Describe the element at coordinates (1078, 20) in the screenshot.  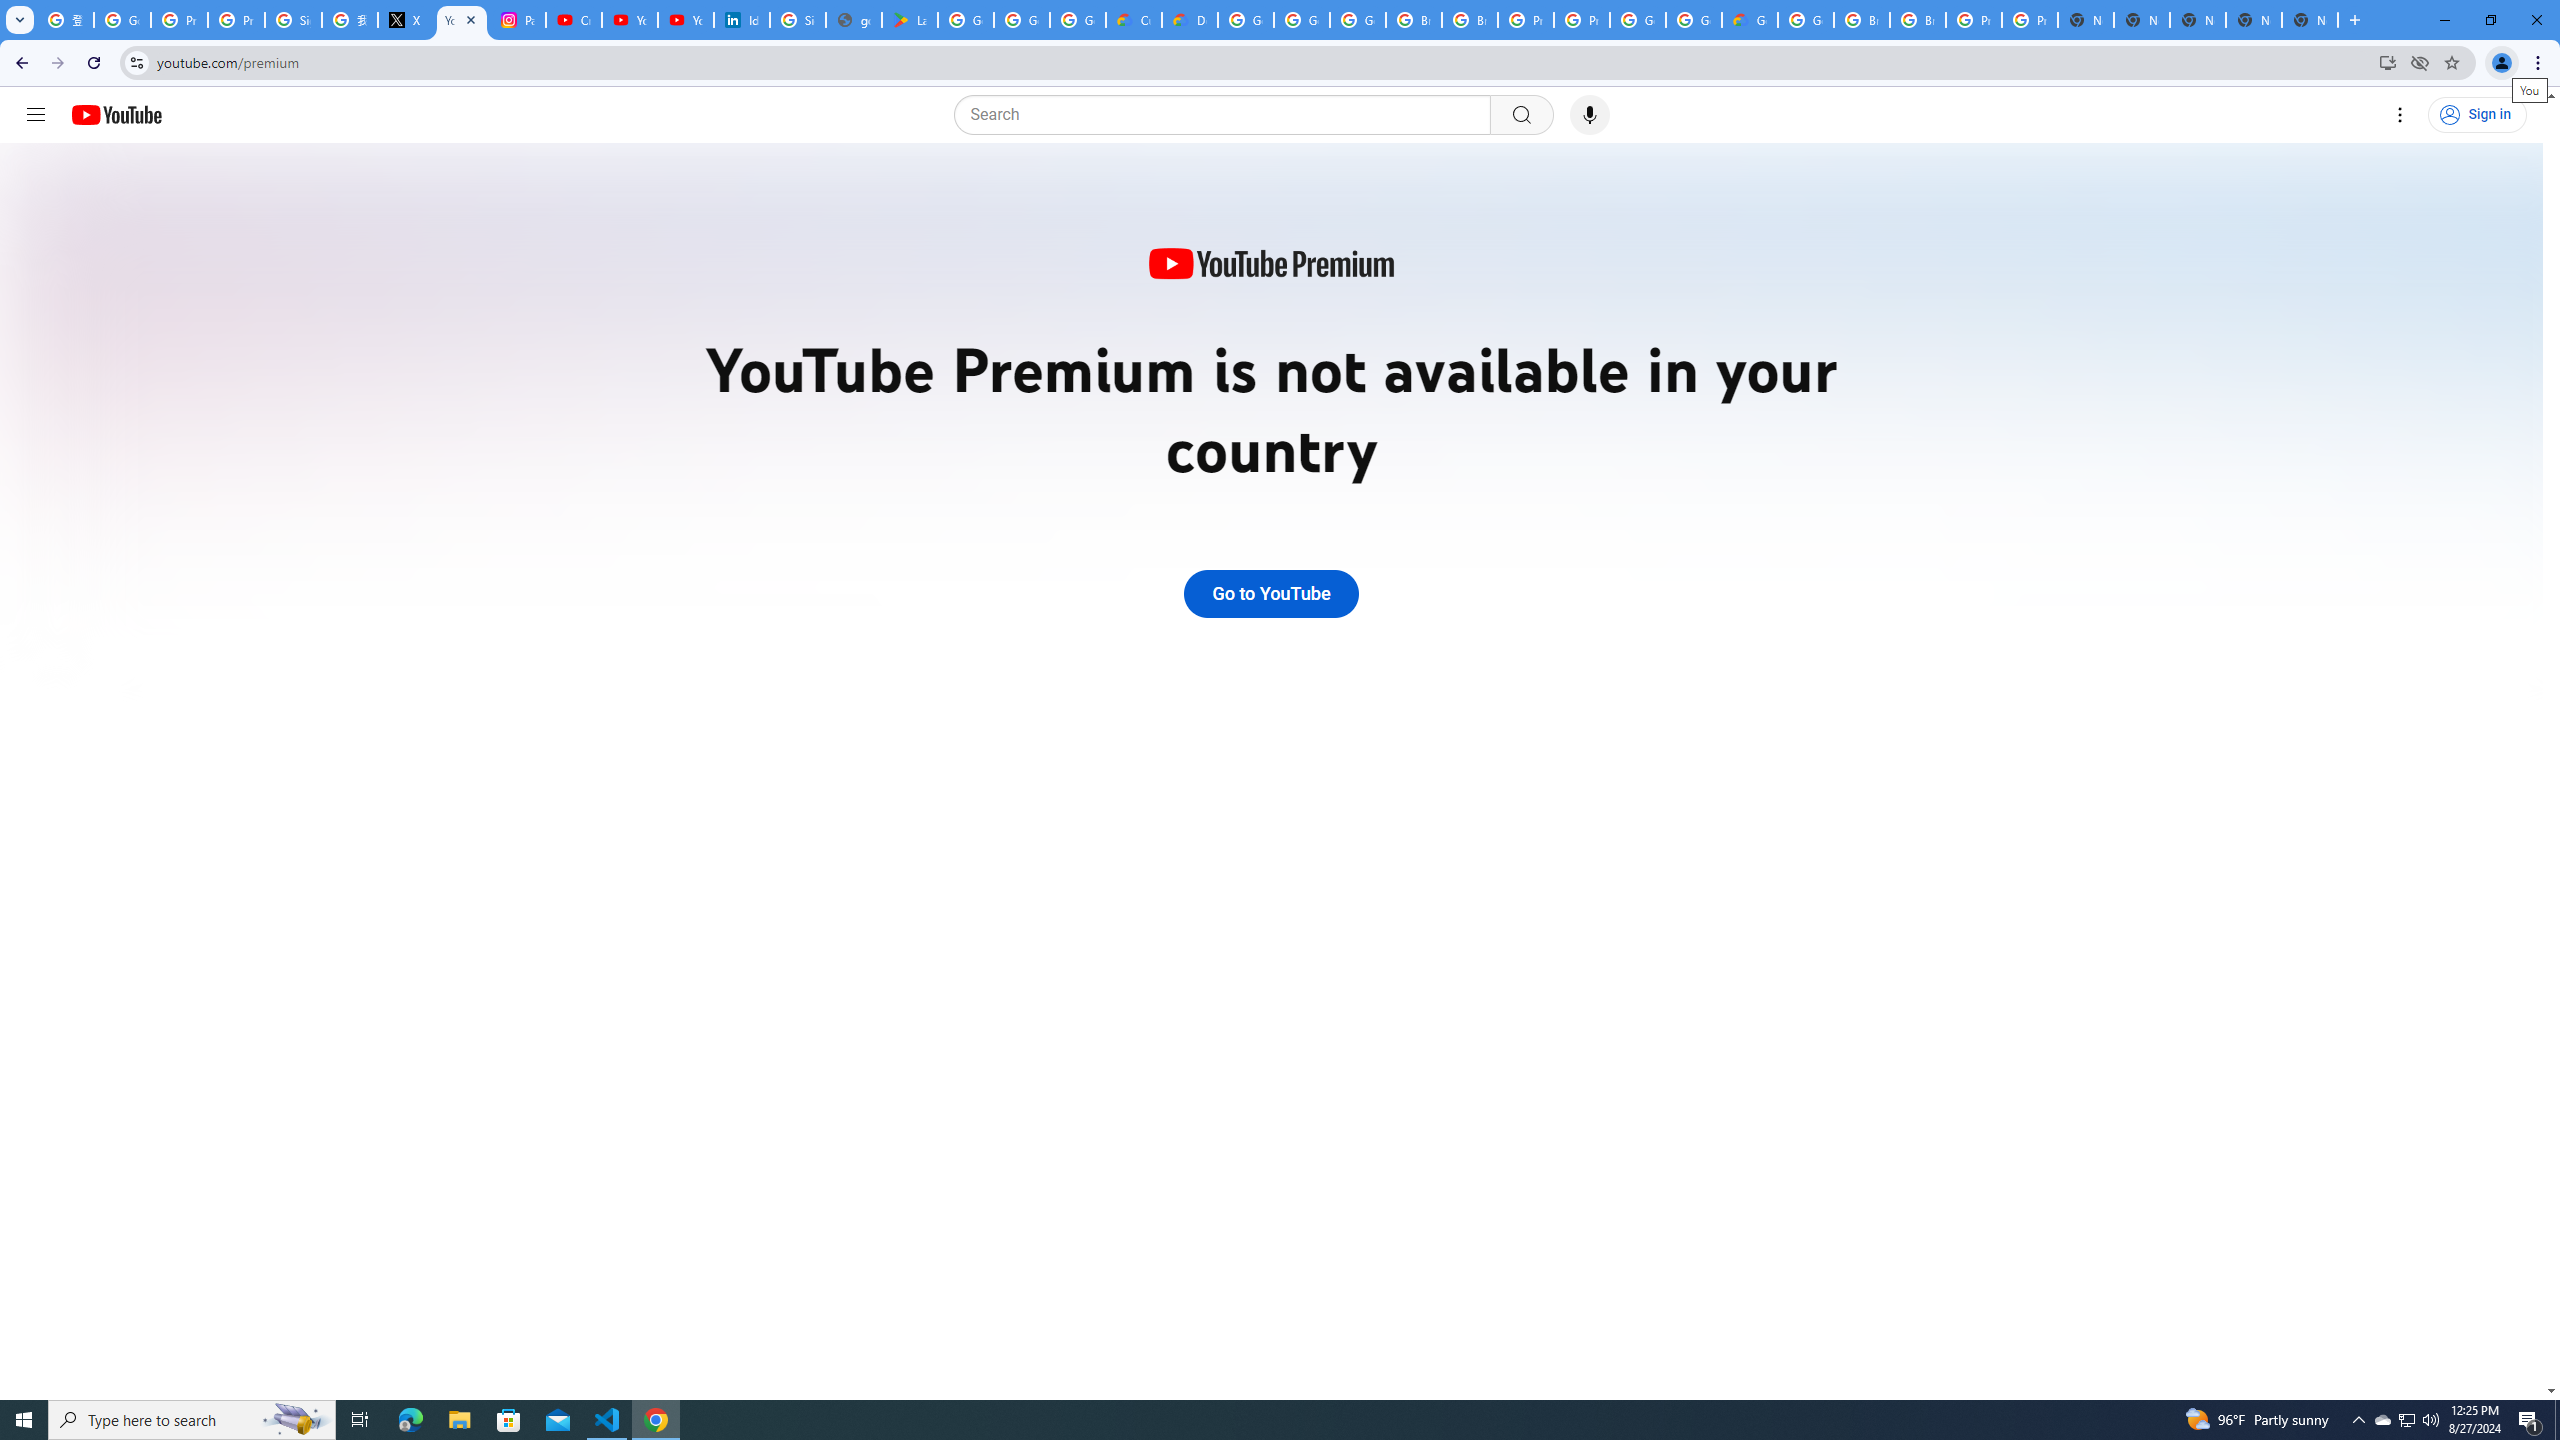
I see `Google Workspace - Specific Terms` at that location.